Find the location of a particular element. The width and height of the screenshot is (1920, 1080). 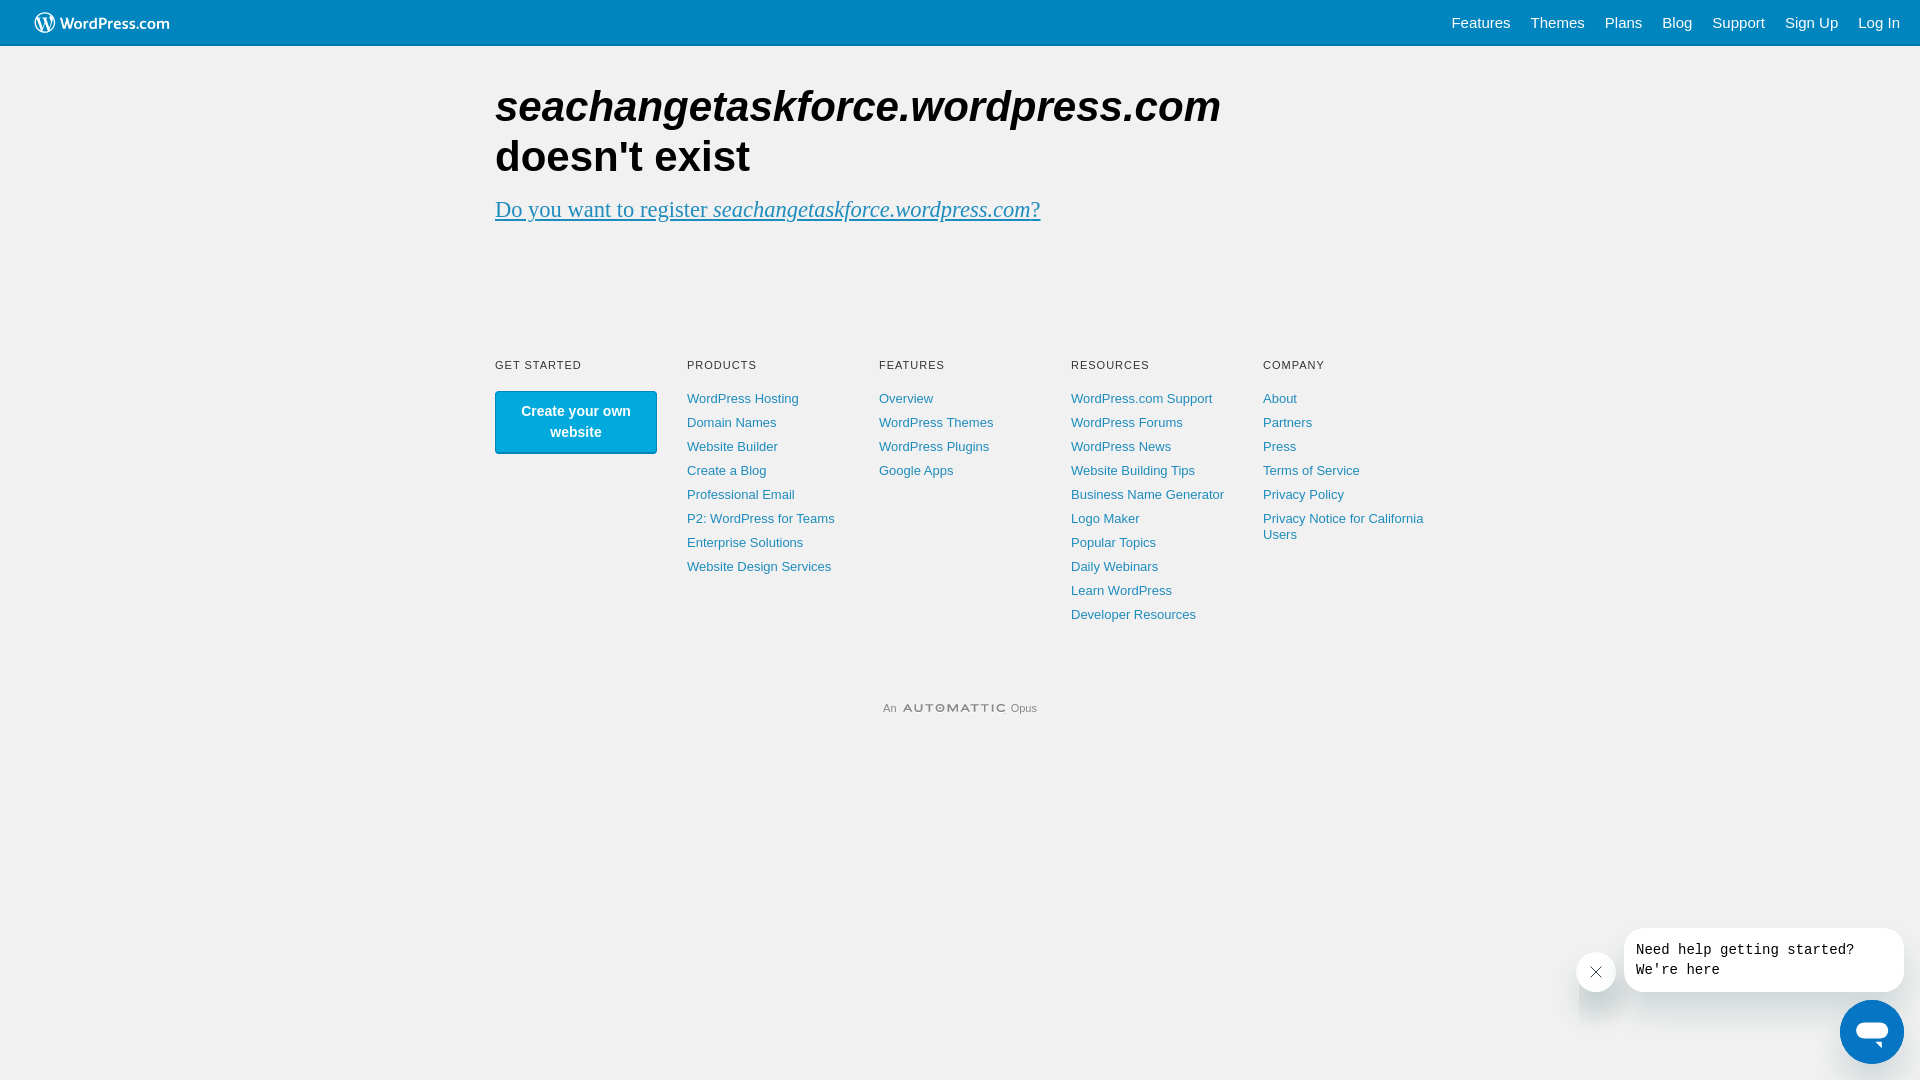

WordPress.com Support is located at coordinates (1142, 398).